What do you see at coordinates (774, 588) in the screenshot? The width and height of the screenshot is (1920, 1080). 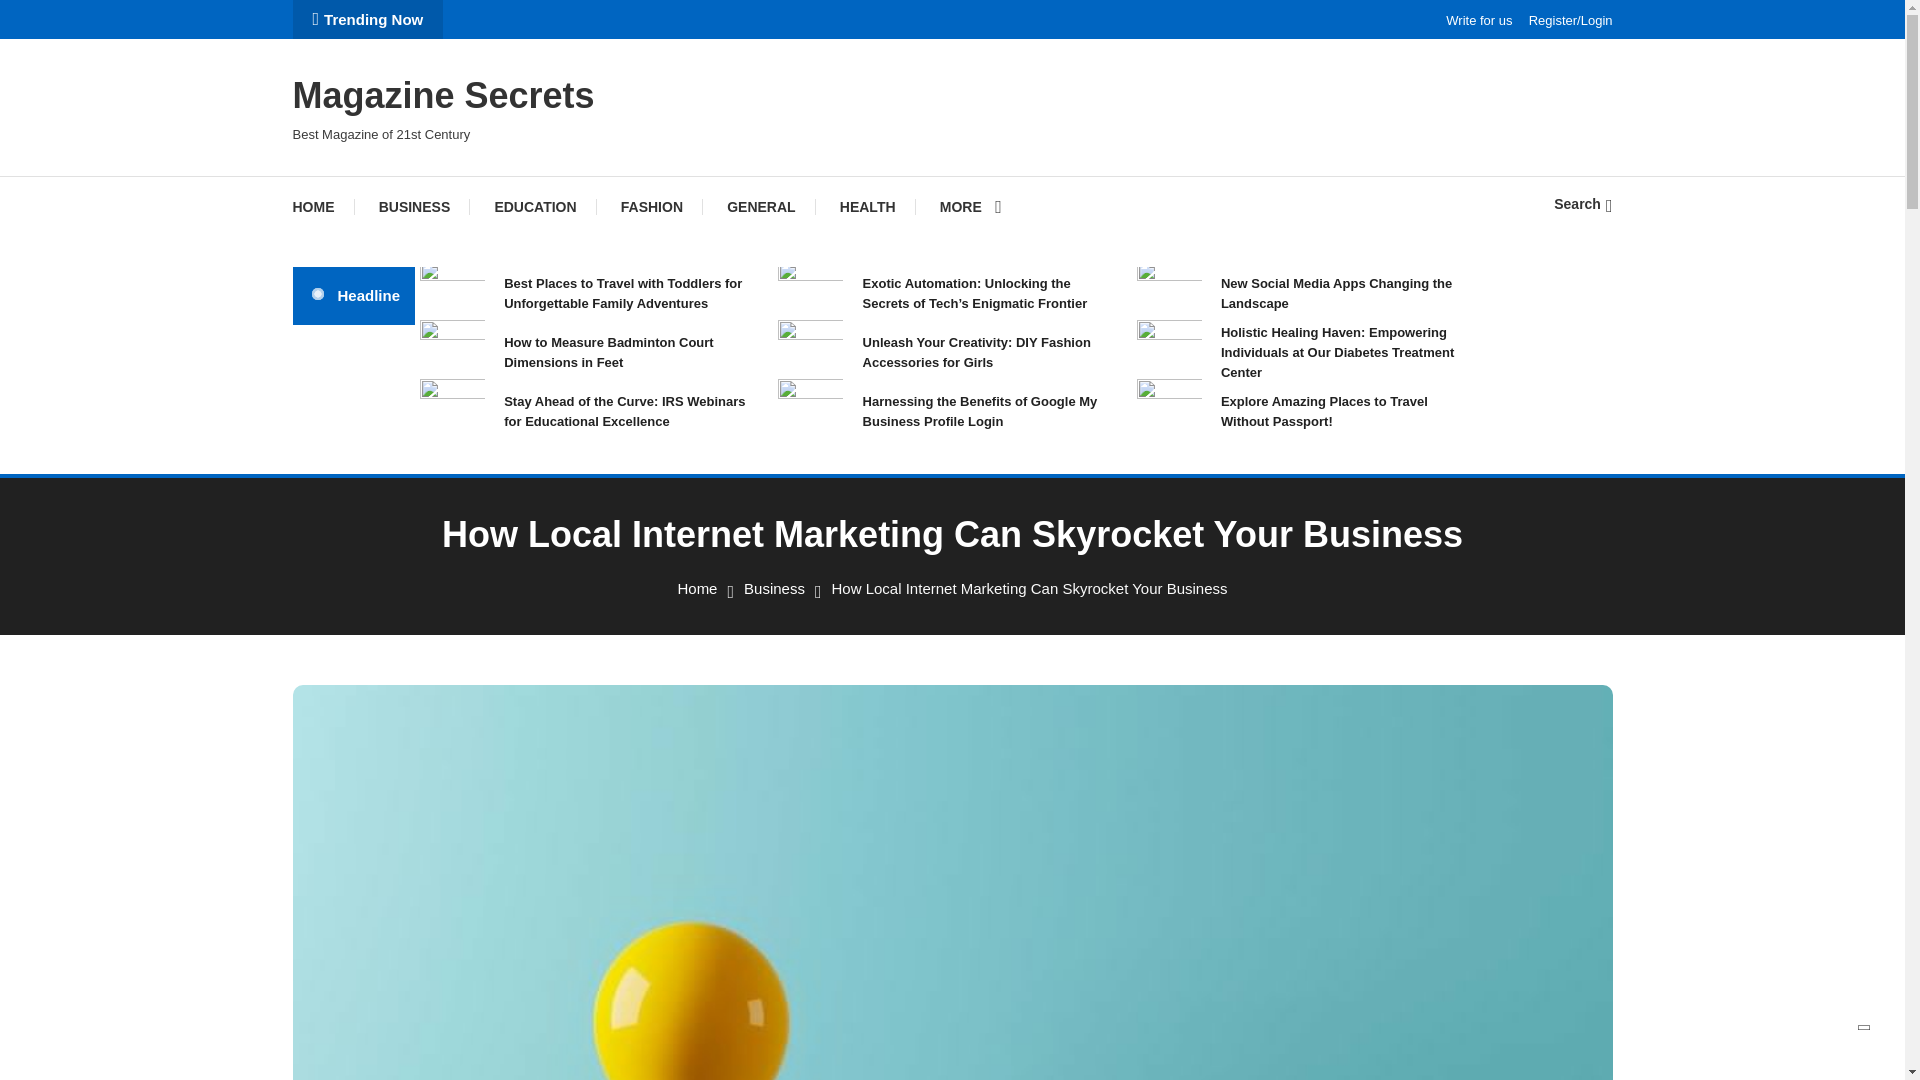 I see `Business` at bounding box center [774, 588].